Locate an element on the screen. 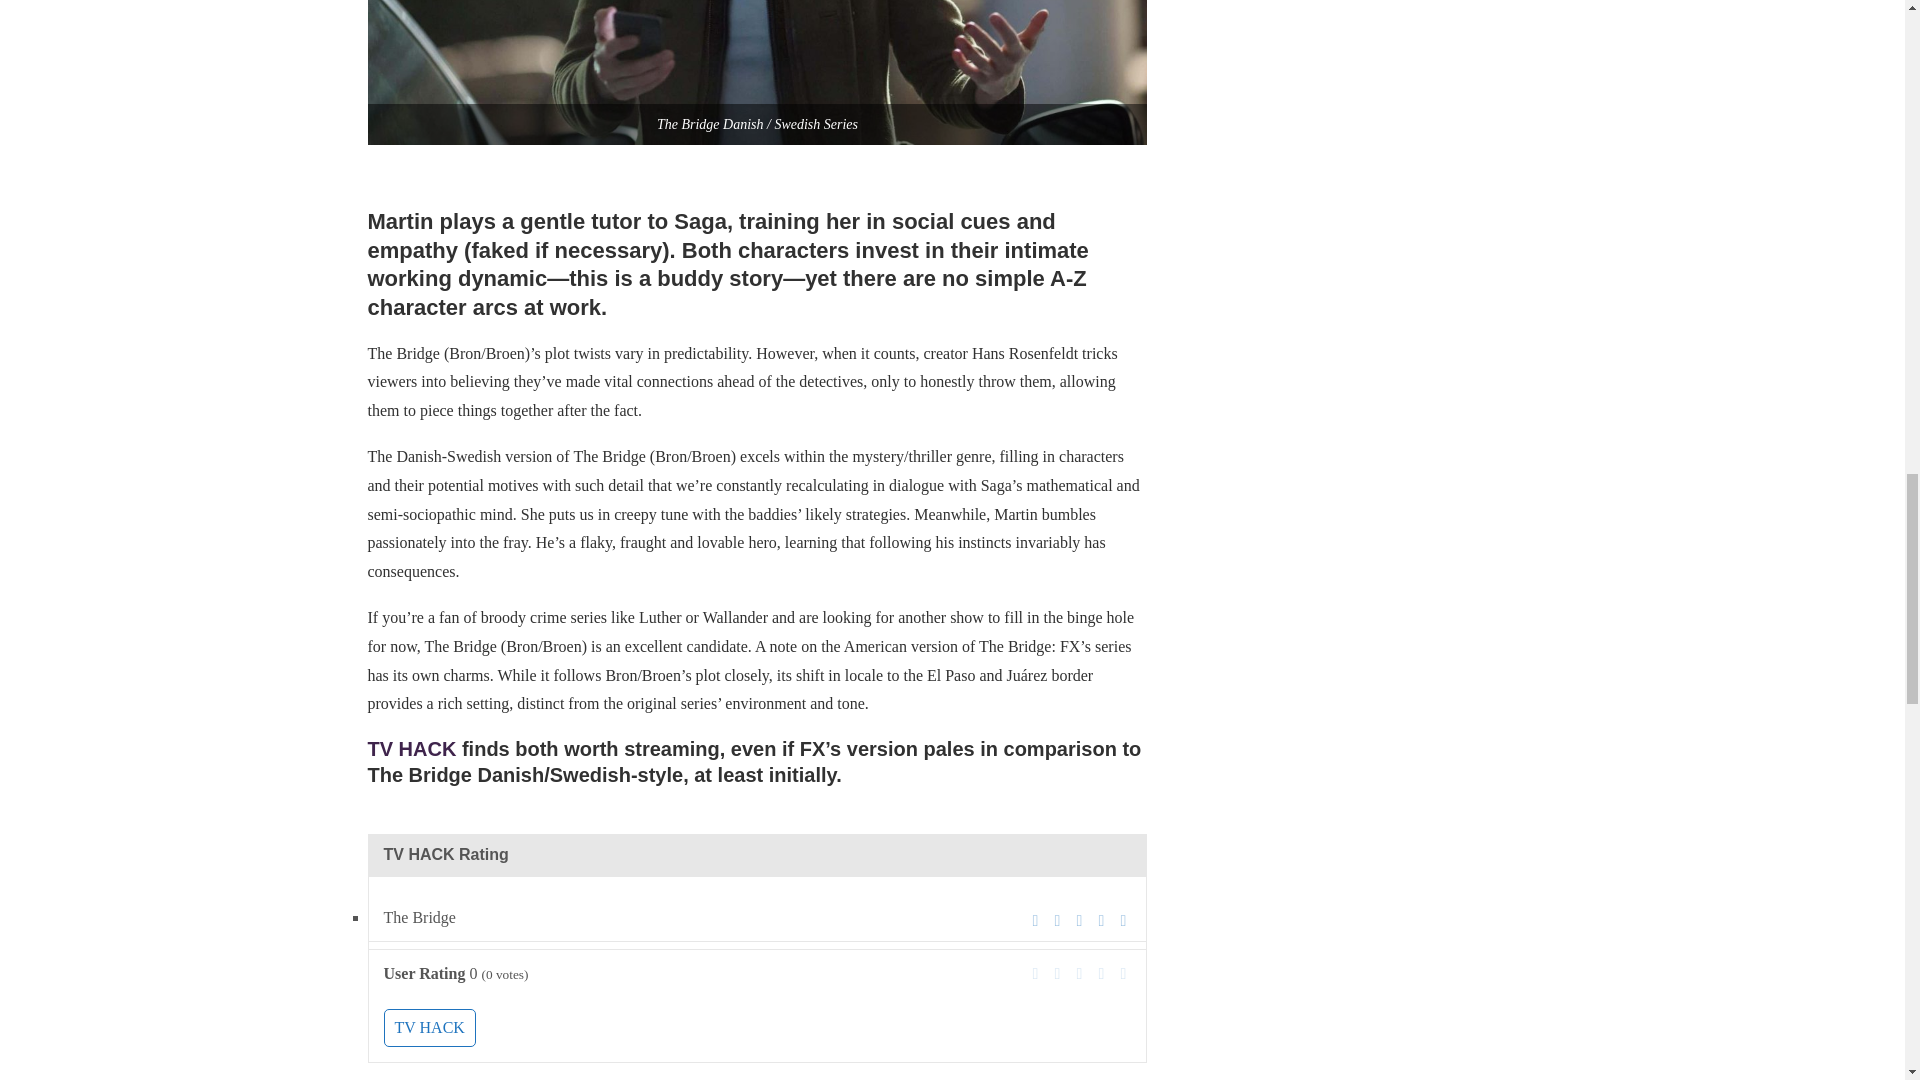 Image resolution: width=1920 pixels, height=1080 pixels. TV HACK is located at coordinates (412, 748).